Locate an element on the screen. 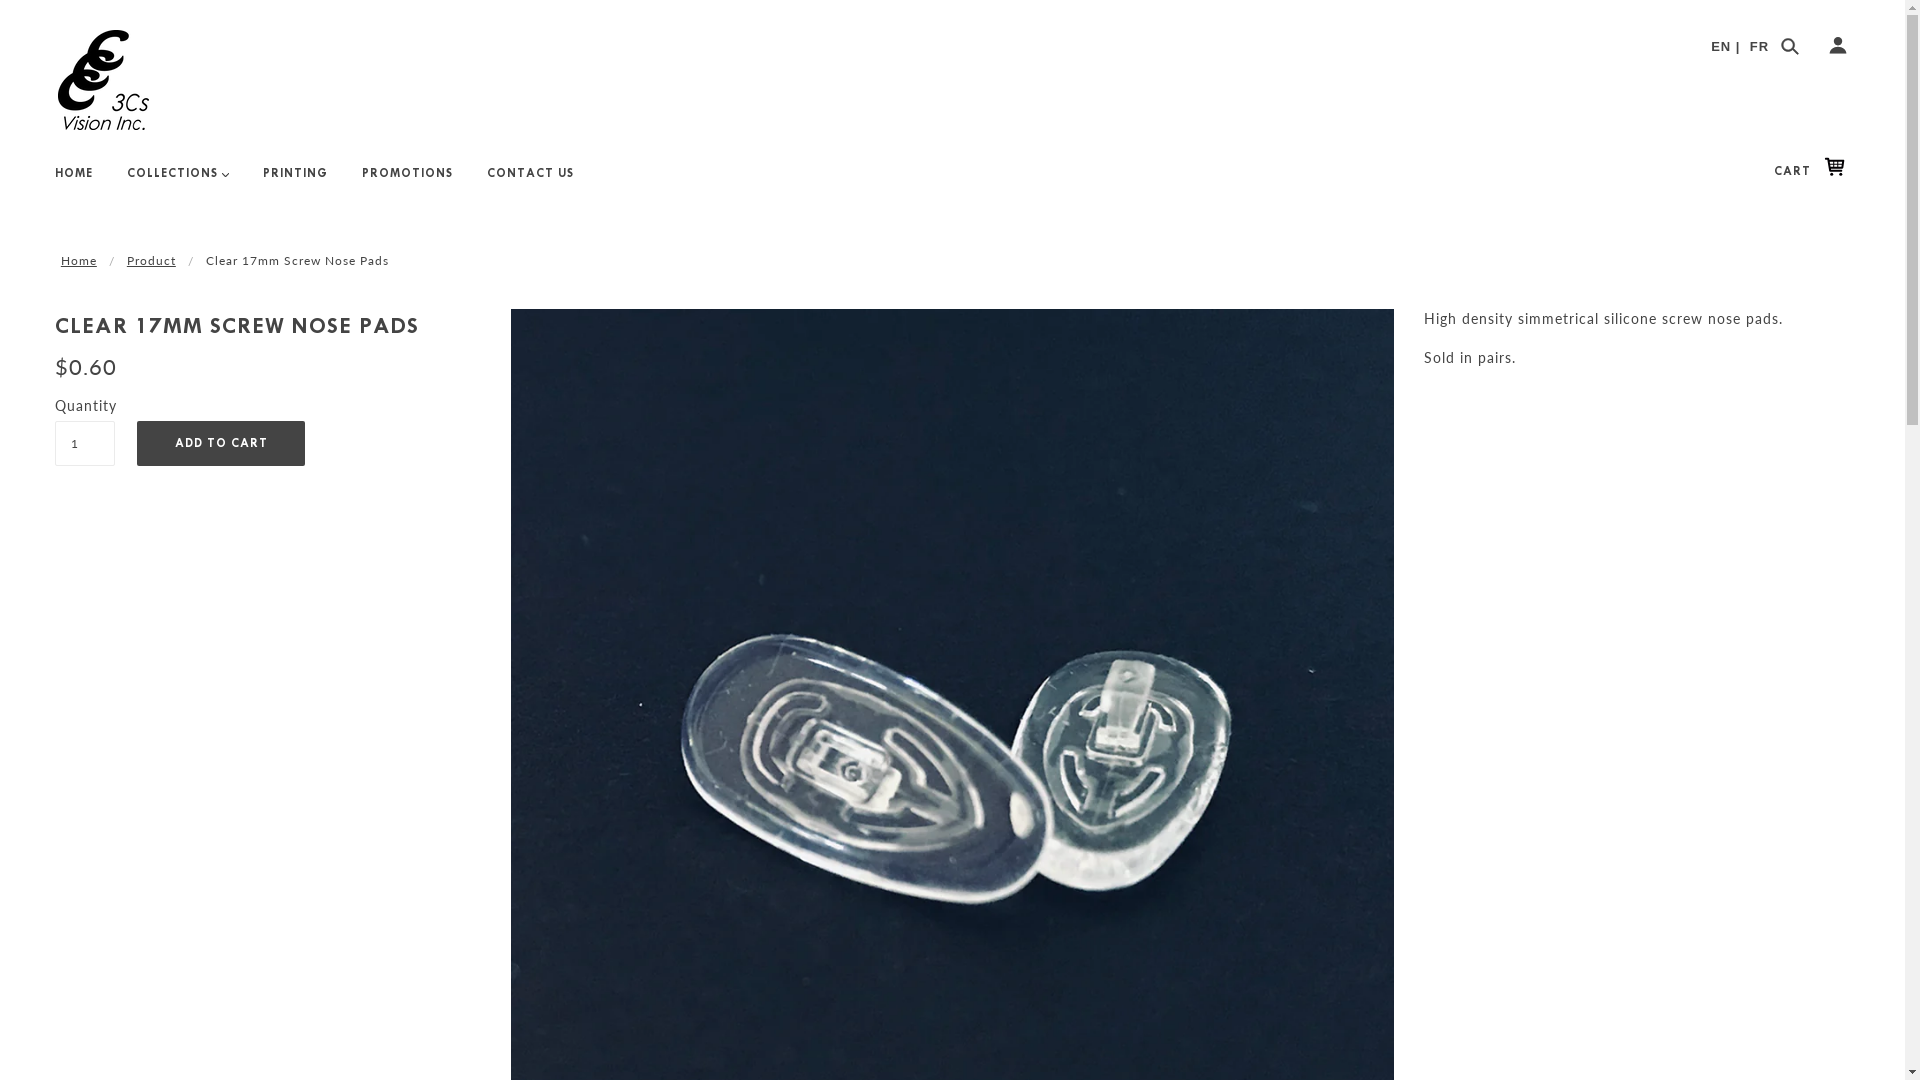  CONTACT US is located at coordinates (530, 182).